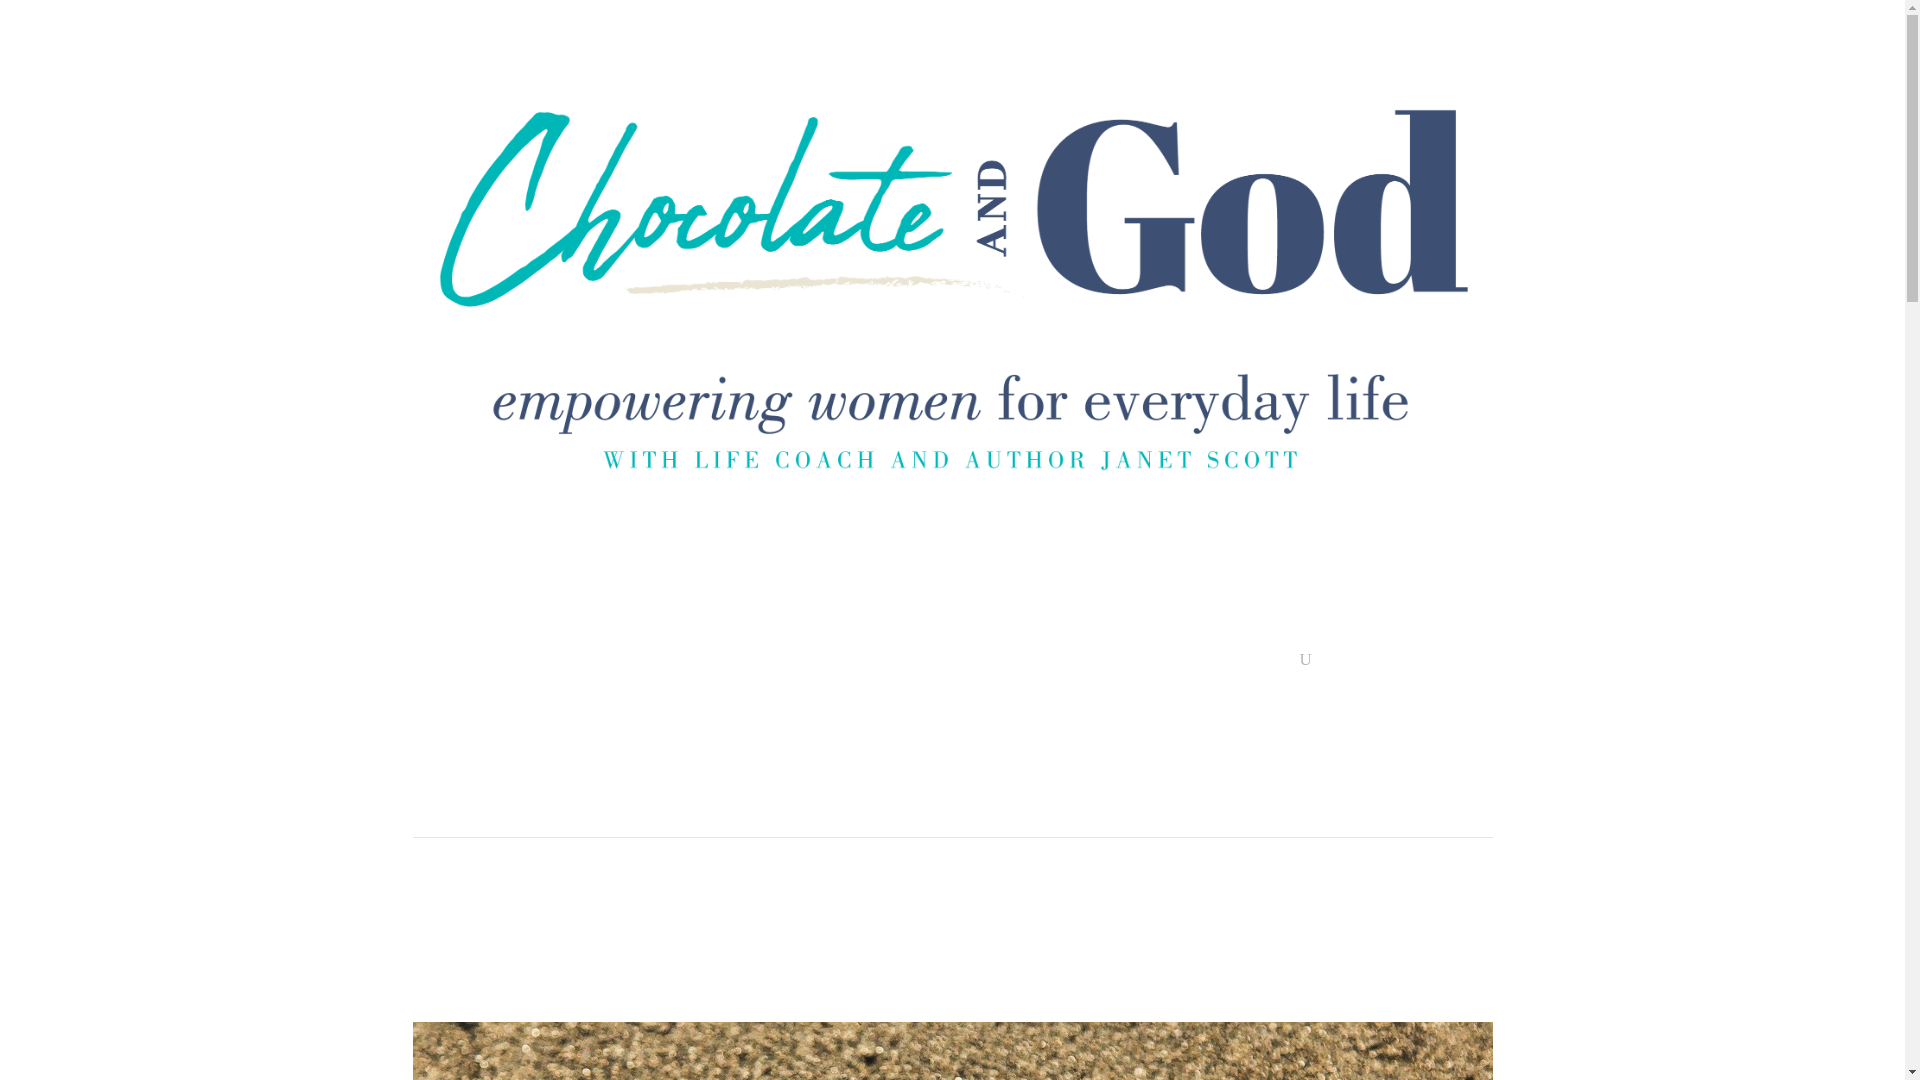 The image size is (1920, 1080). Describe the element at coordinates (1208, 664) in the screenshot. I see `Contact` at that location.